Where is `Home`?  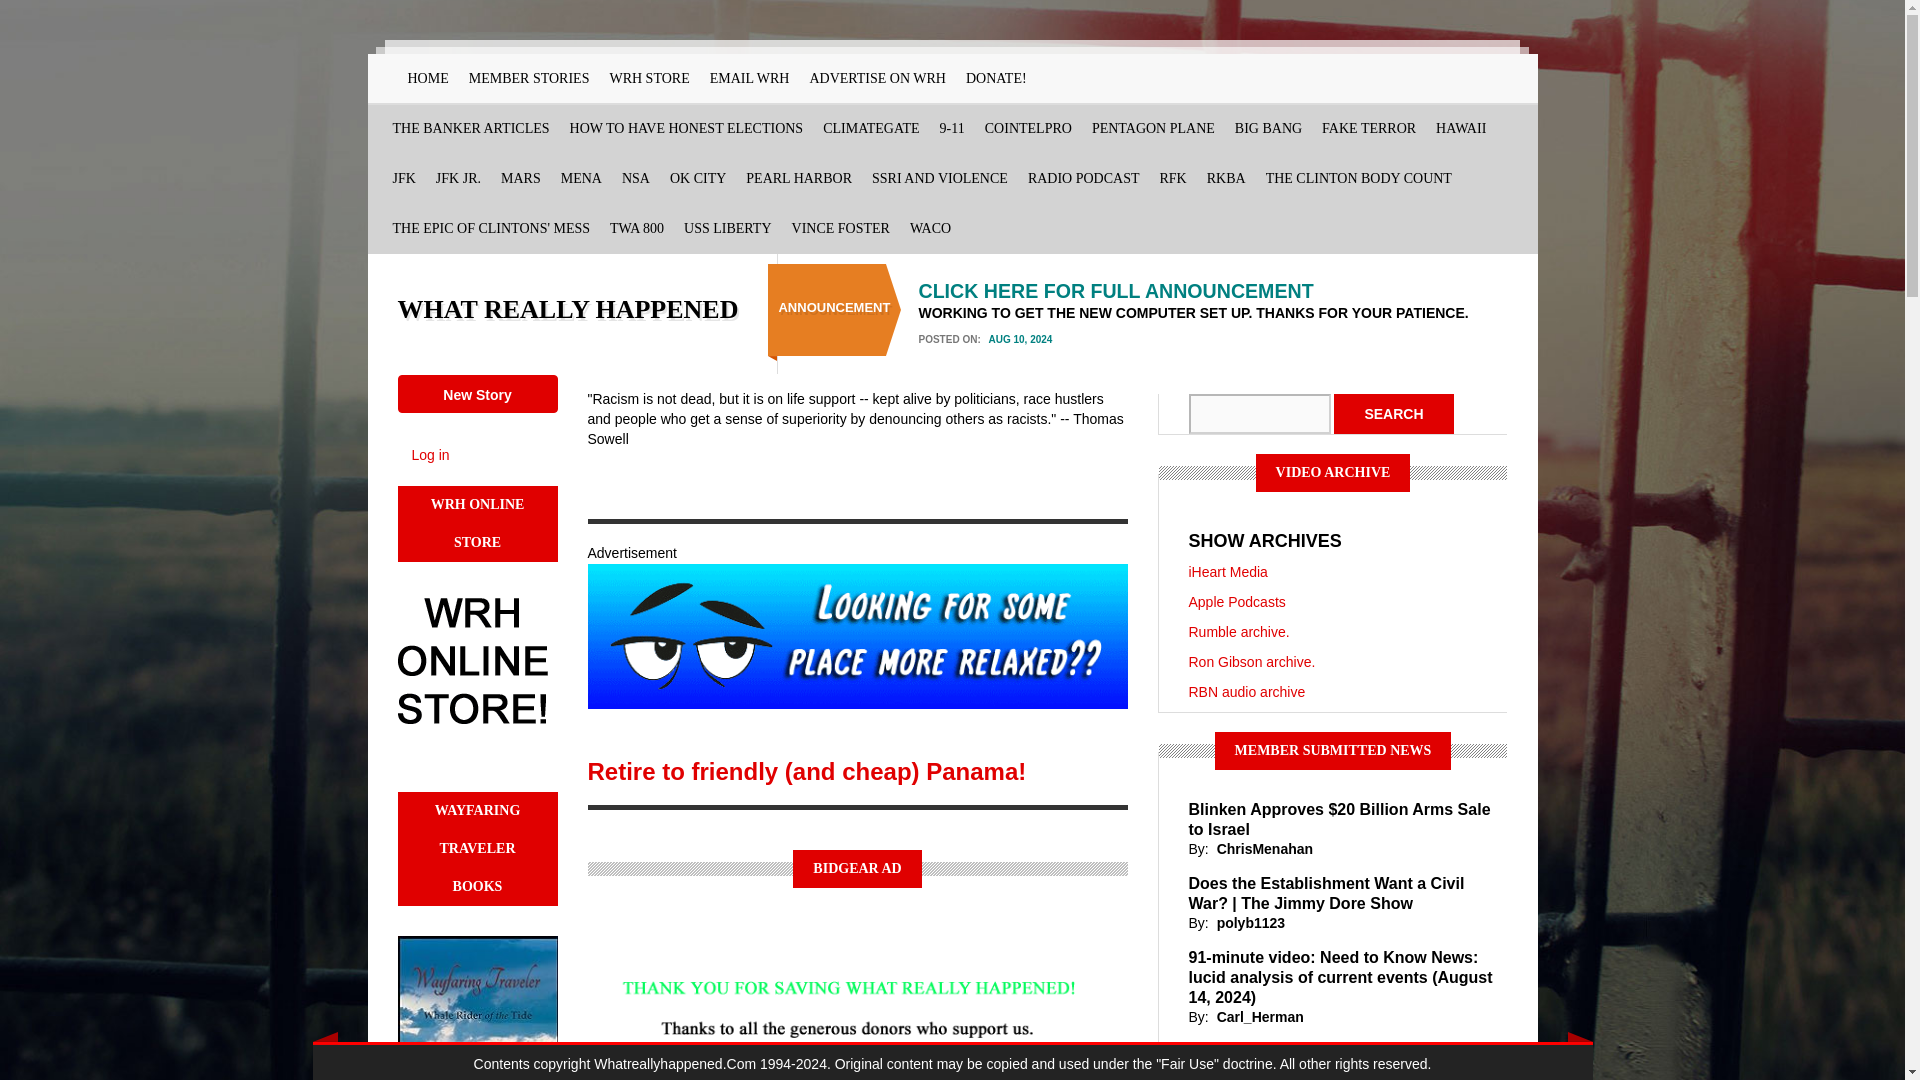
Home is located at coordinates (568, 309).